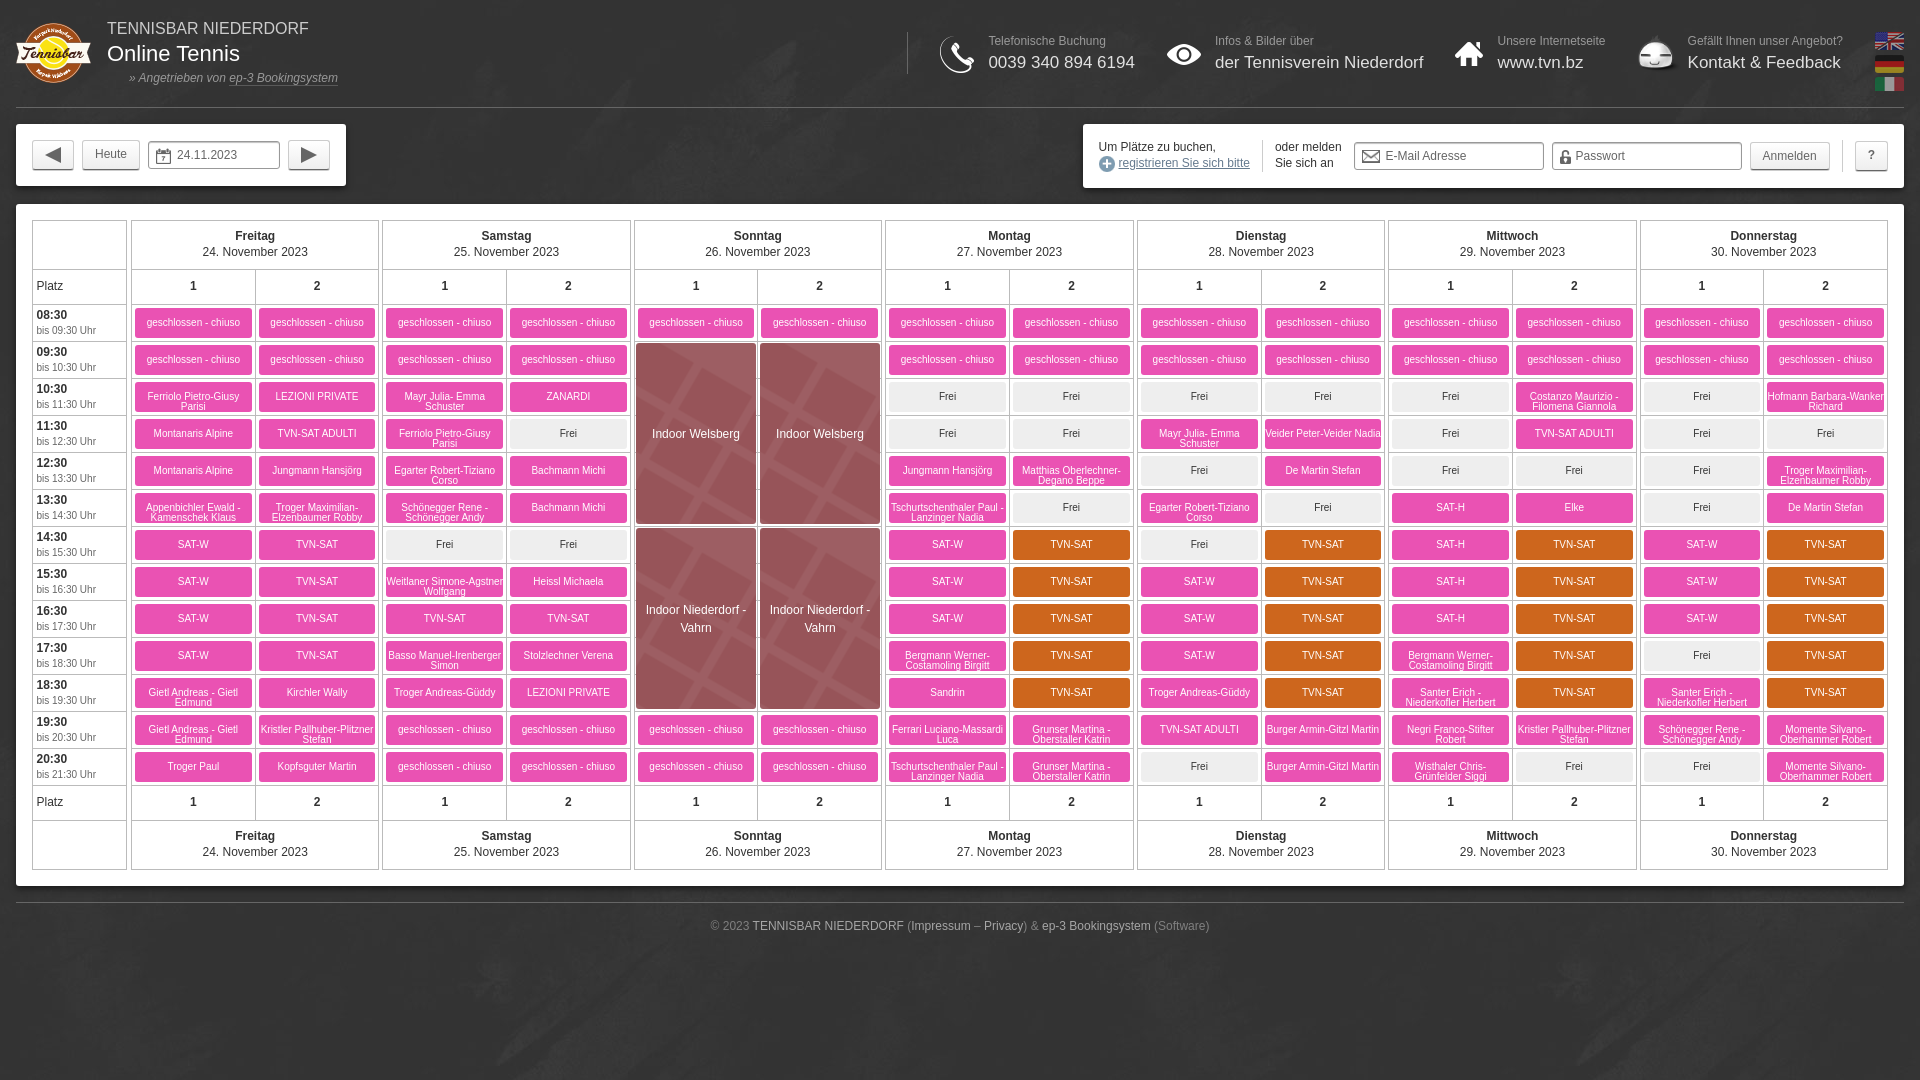  I want to click on Kristler Pallhuber-Plitzner Stefan, so click(1574, 730).